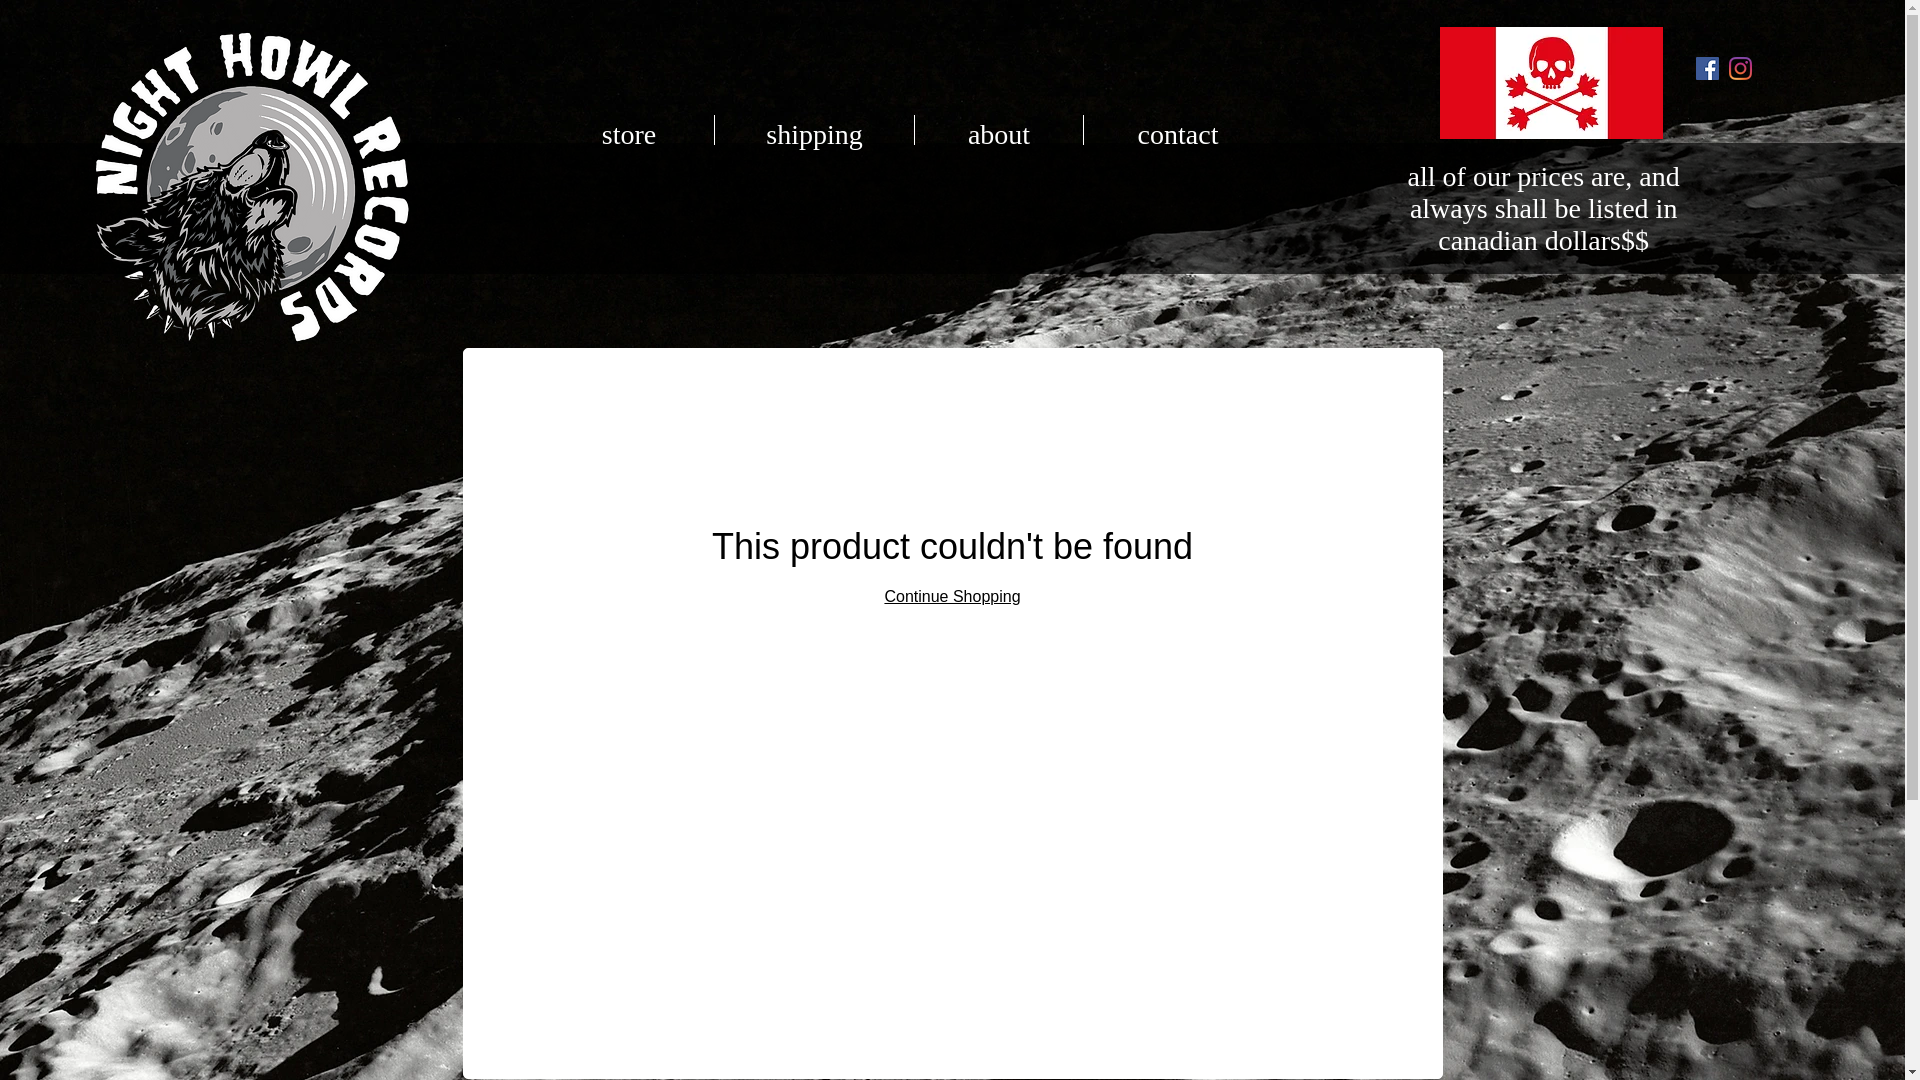 The image size is (1920, 1080). Describe the element at coordinates (998, 129) in the screenshot. I see `about` at that location.